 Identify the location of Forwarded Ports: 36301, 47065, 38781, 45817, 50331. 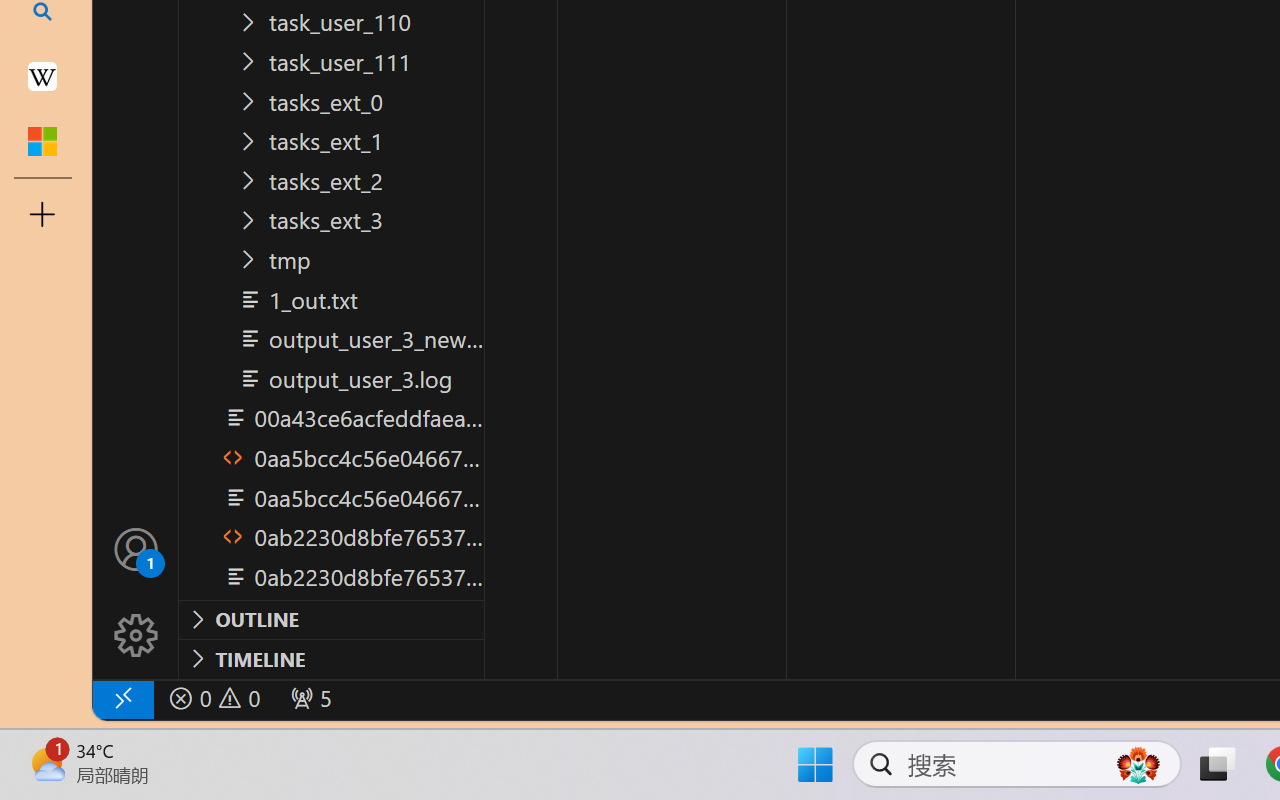
(308, 698).